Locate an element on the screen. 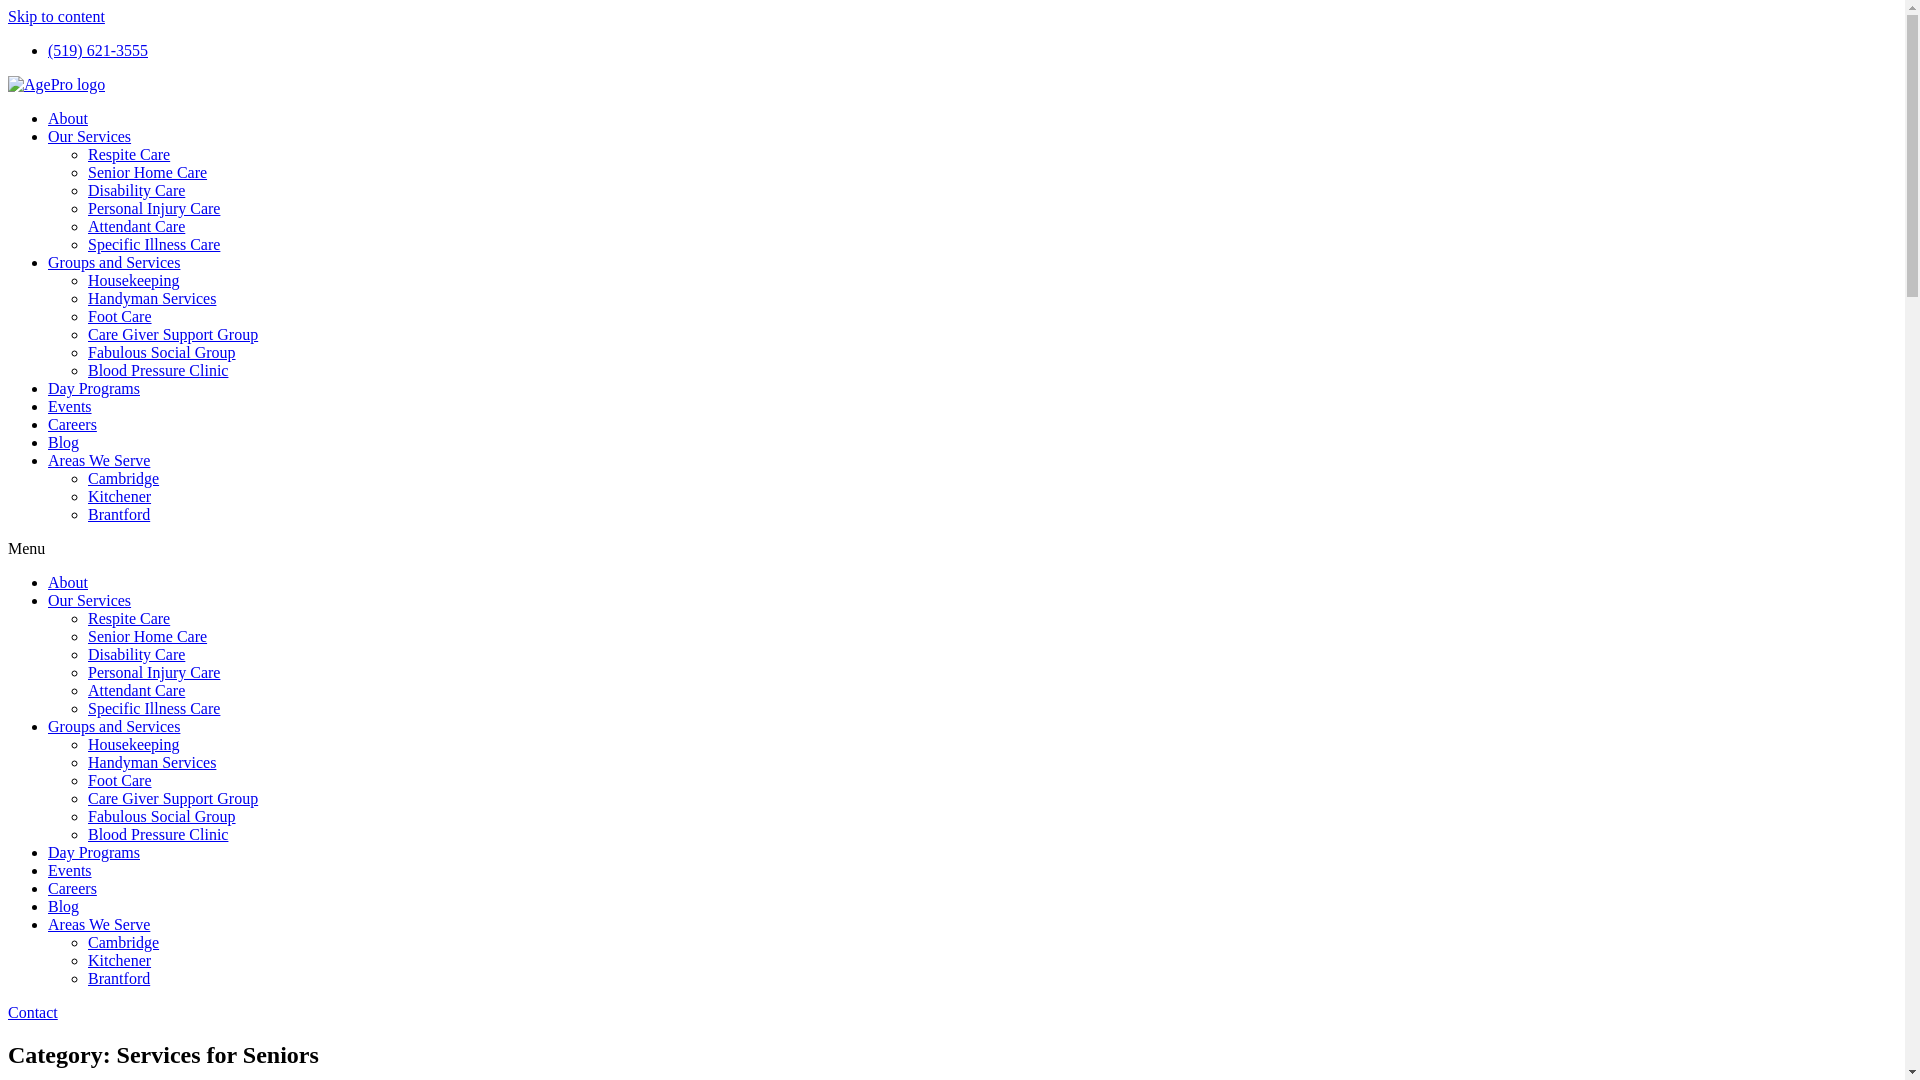 Image resolution: width=1920 pixels, height=1080 pixels. Blood Pressure Clinic is located at coordinates (158, 834).